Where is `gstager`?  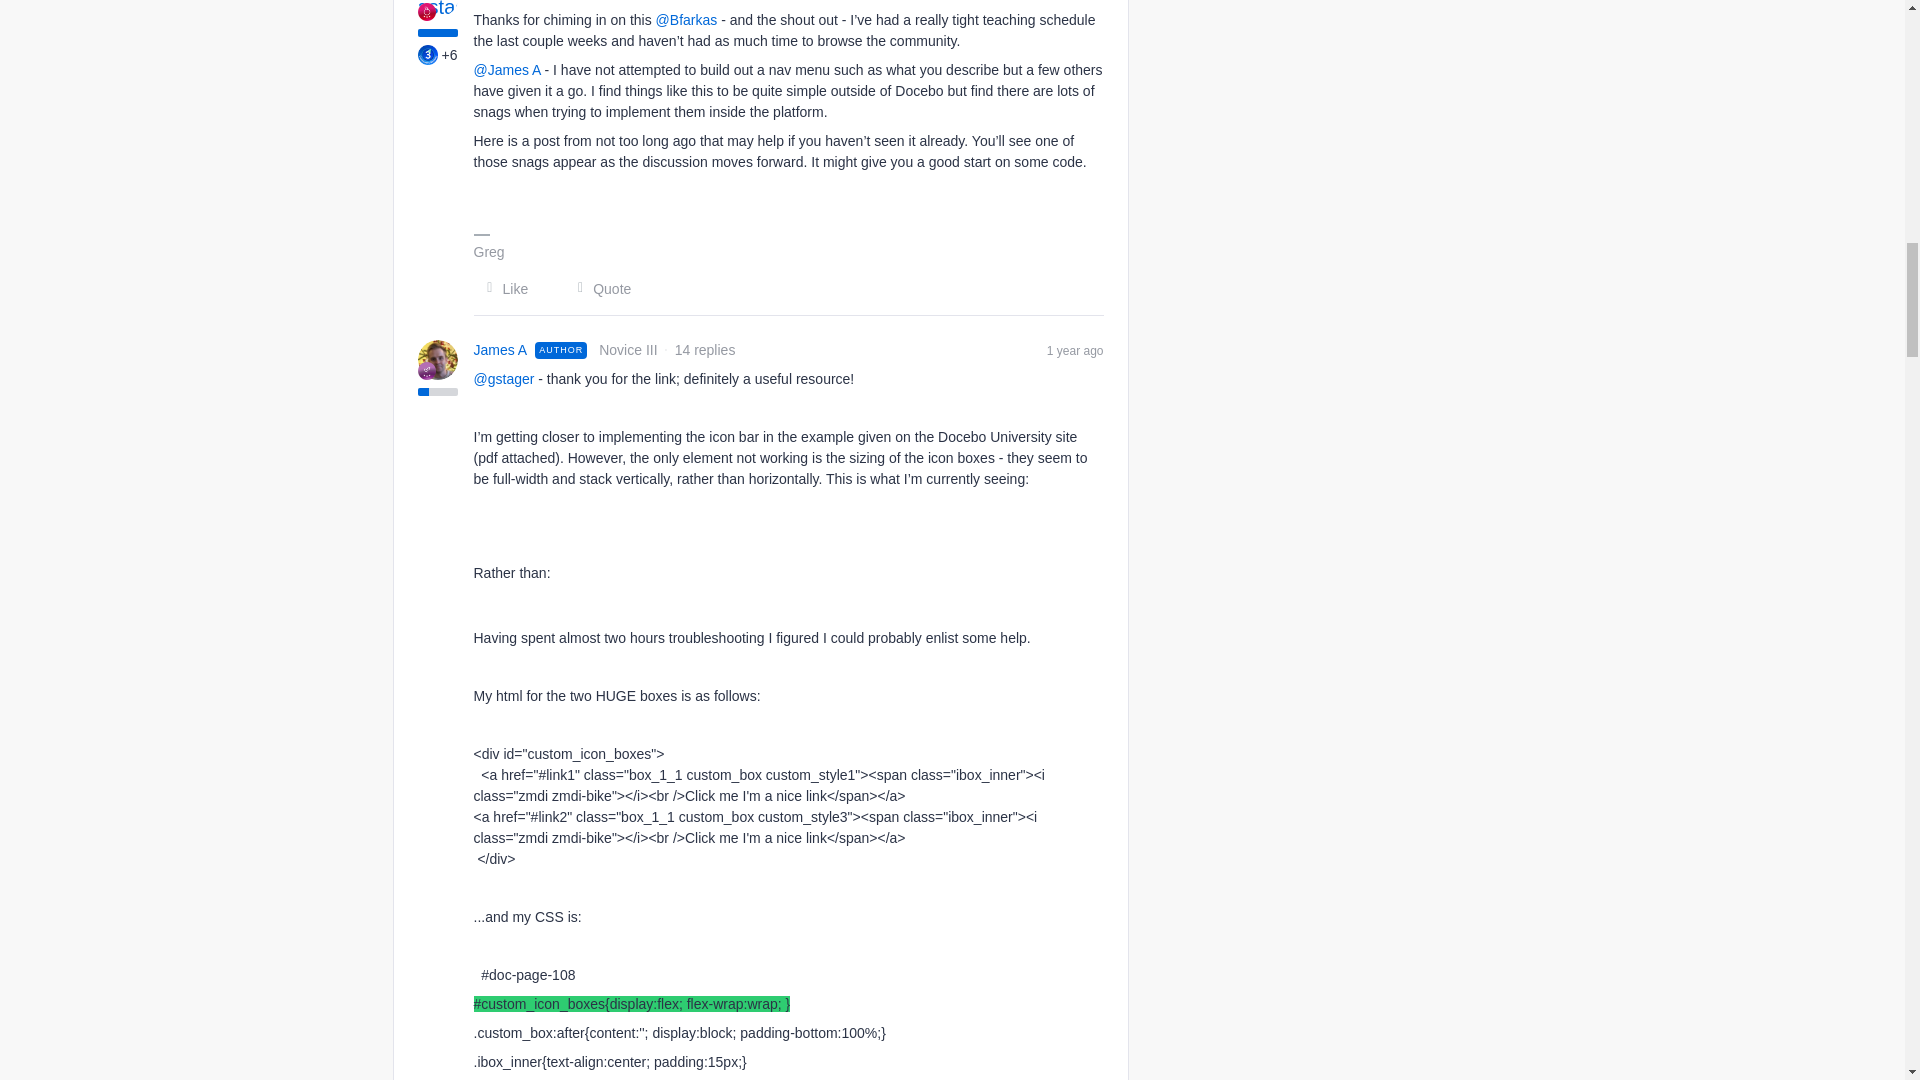 gstager is located at coordinates (499, 1).